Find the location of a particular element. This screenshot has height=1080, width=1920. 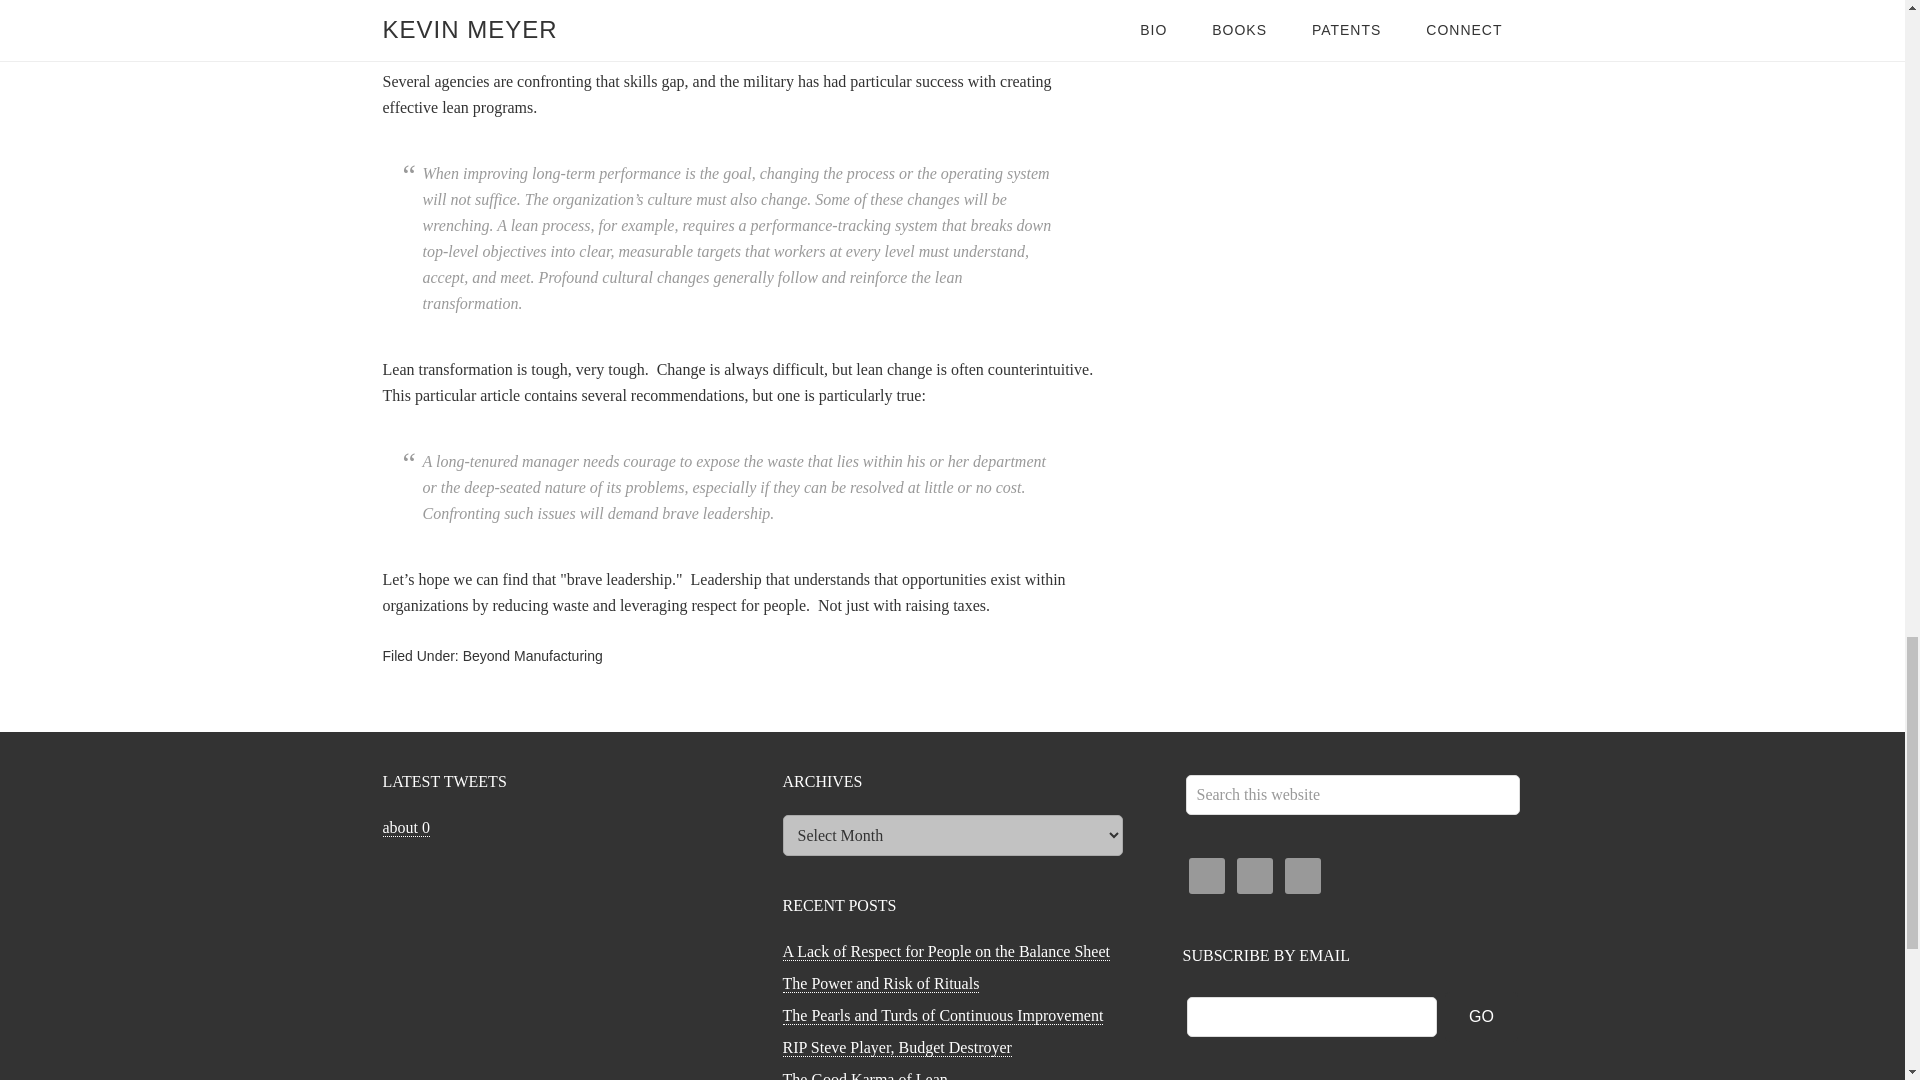

Beyond Manufacturing is located at coordinates (532, 656).